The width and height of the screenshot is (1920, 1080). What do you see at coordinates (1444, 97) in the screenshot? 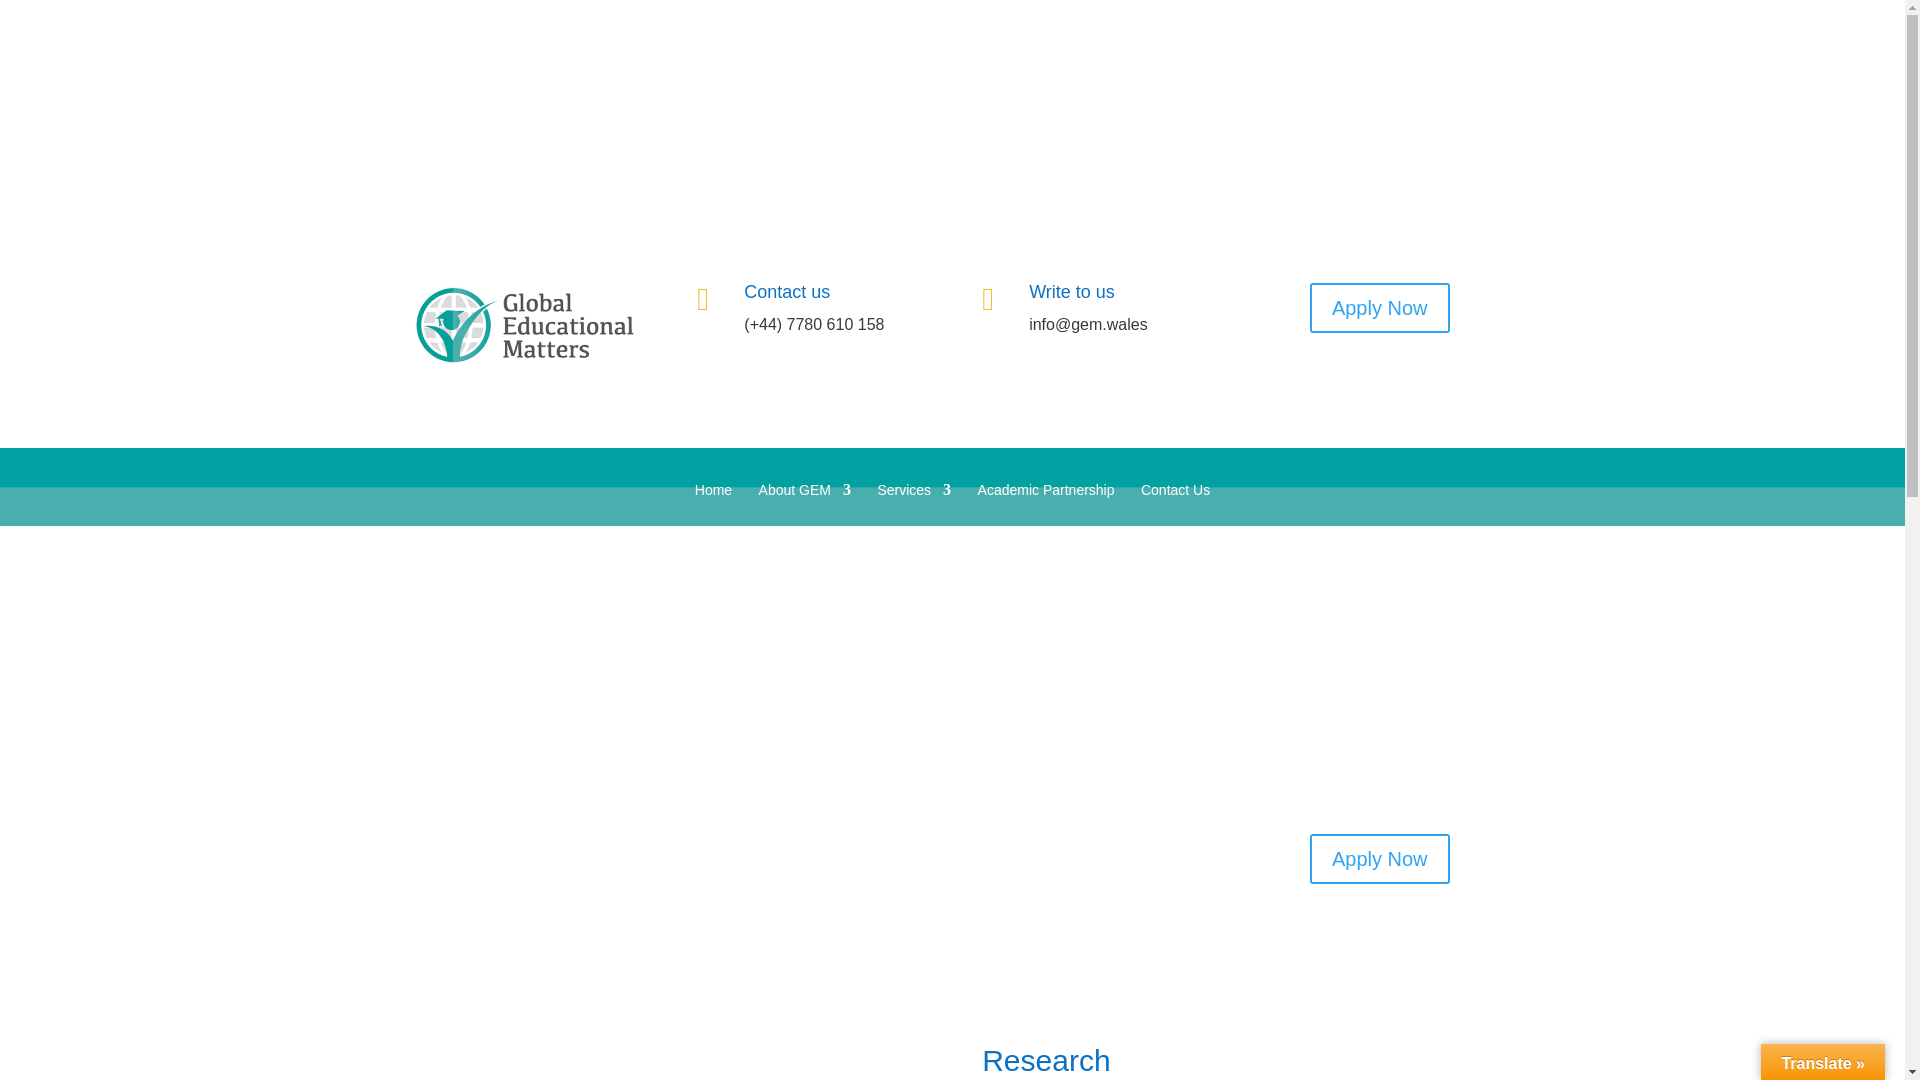
I see `Facebook` at bounding box center [1444, 97].